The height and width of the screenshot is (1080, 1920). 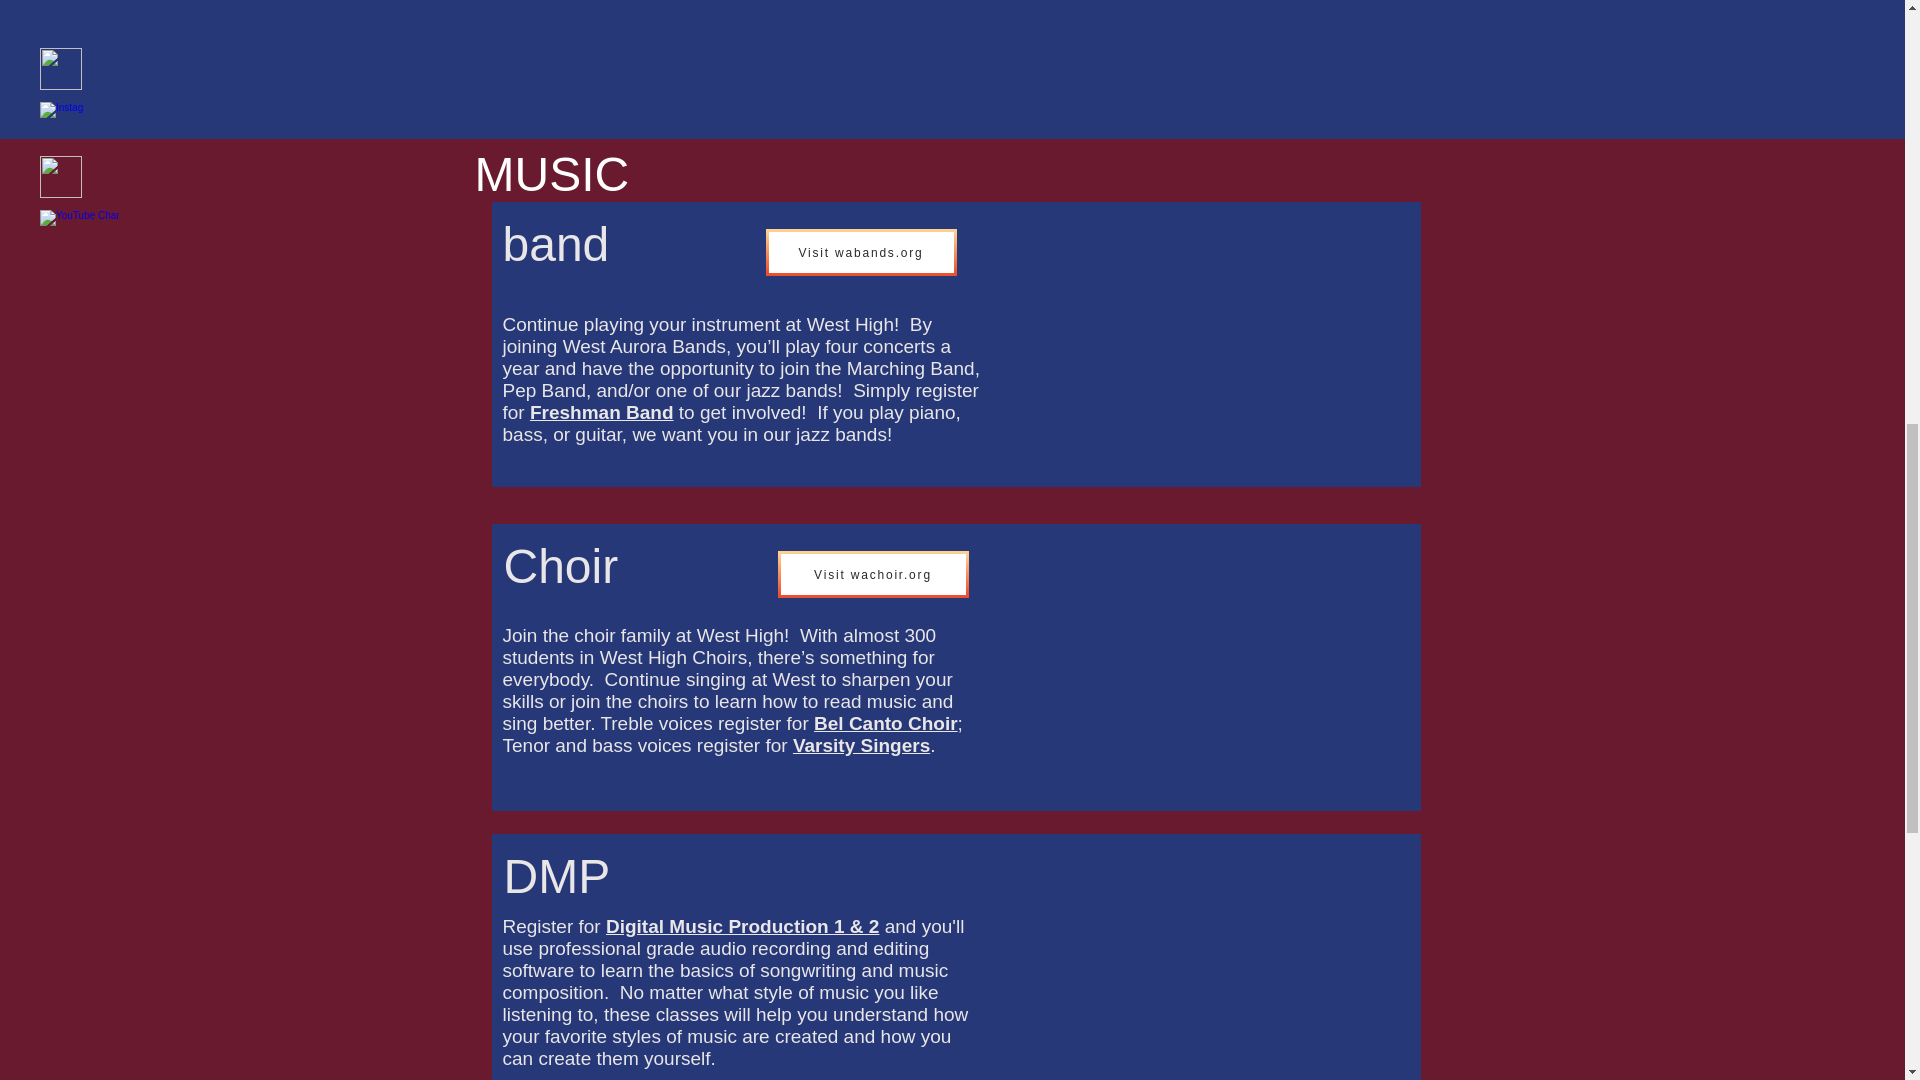 What do you see at coordinates (873, 574) in the screenshot?
I see `Visit wachoir.org` at bounding box center [873, 574].